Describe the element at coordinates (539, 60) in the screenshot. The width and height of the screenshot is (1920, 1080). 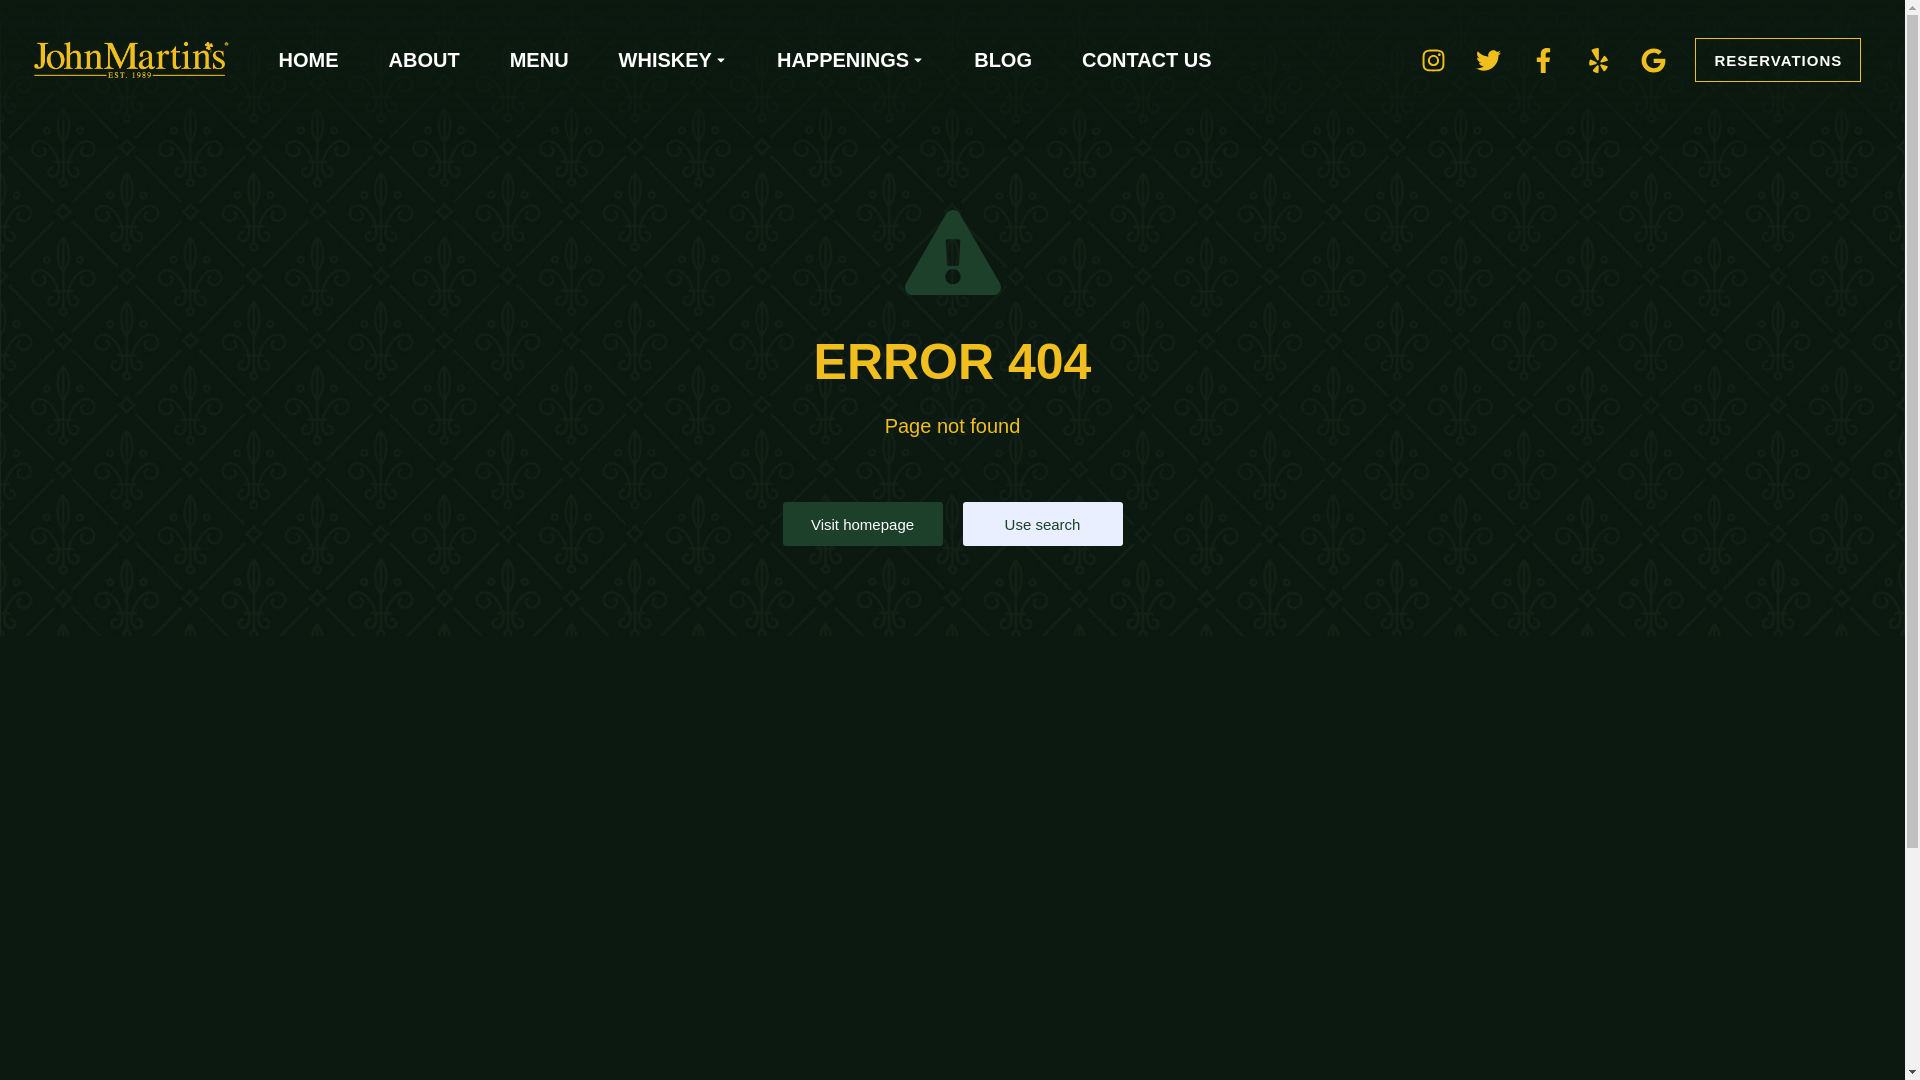
I see `MENU` at that location.